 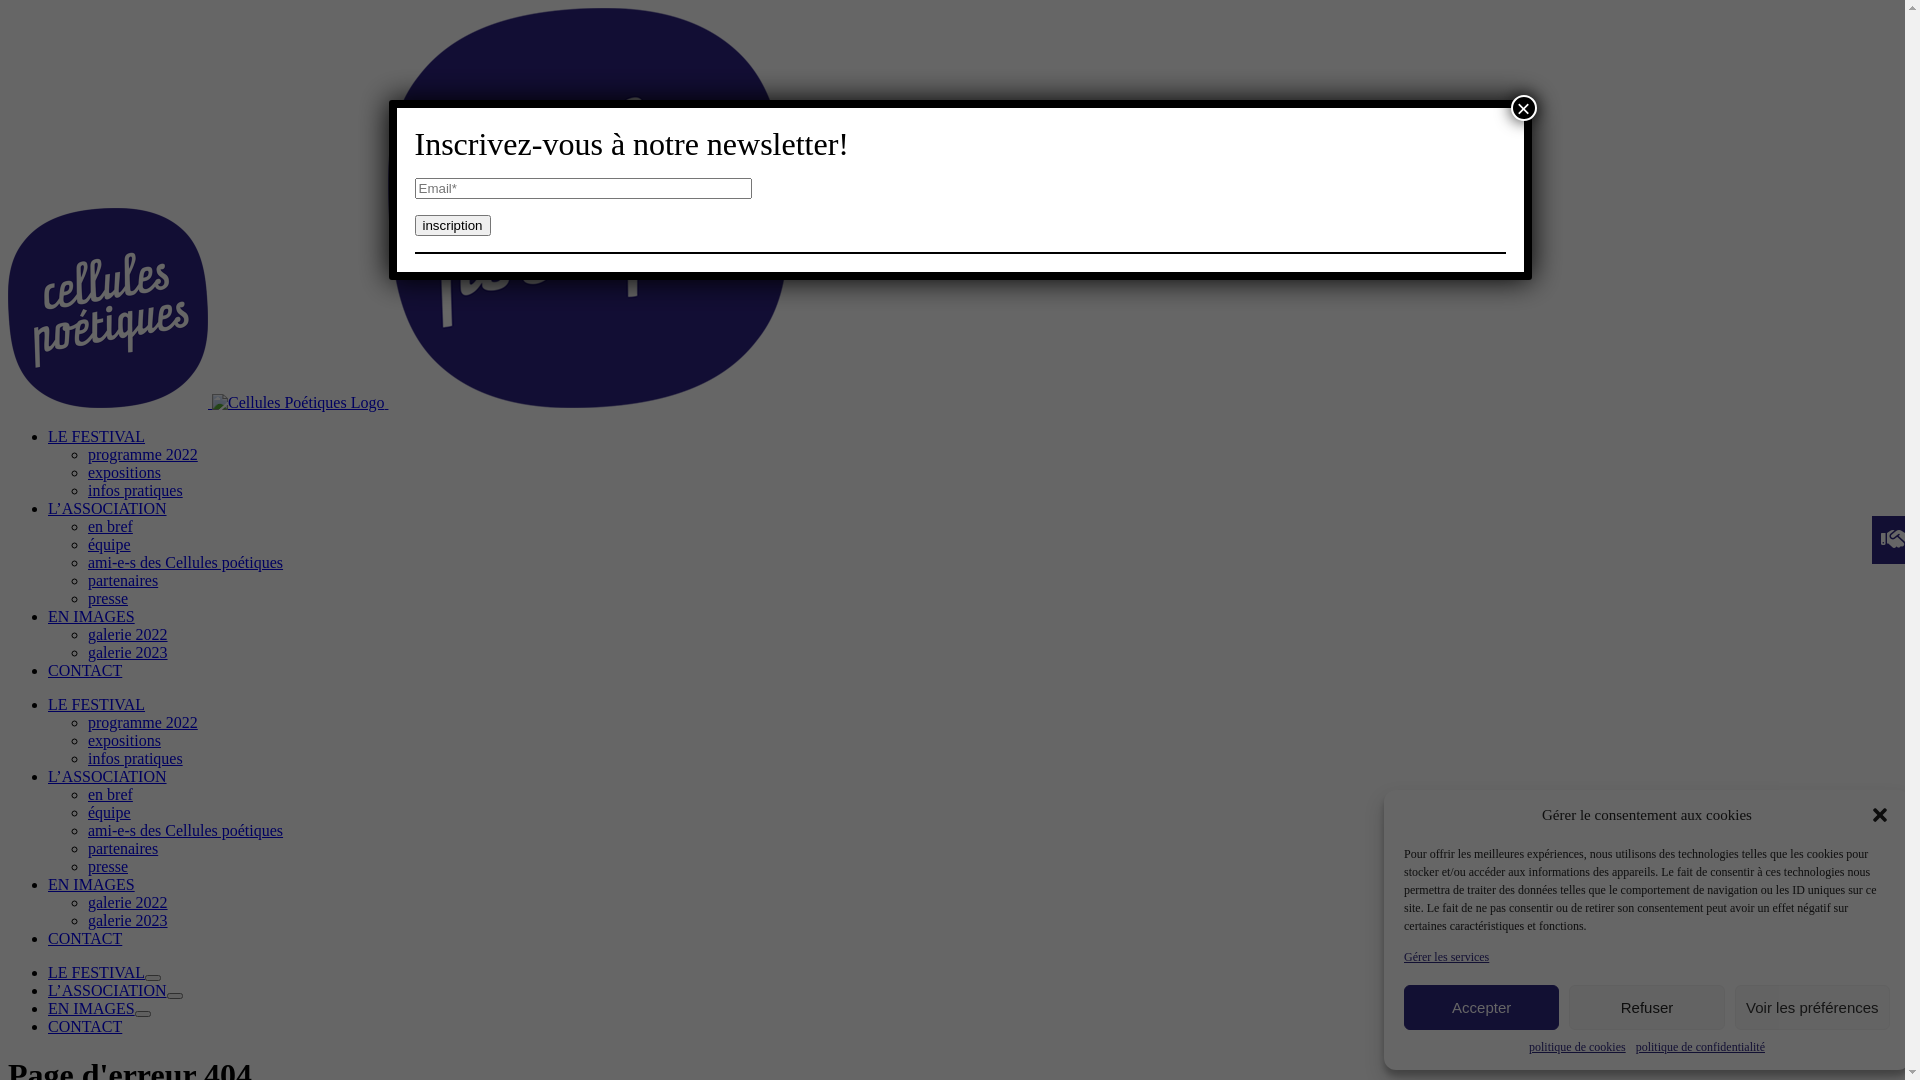 What do you see at coordinates (124, 740) in the screenshot?
I see `expositions` at bounding box center [124, 740].